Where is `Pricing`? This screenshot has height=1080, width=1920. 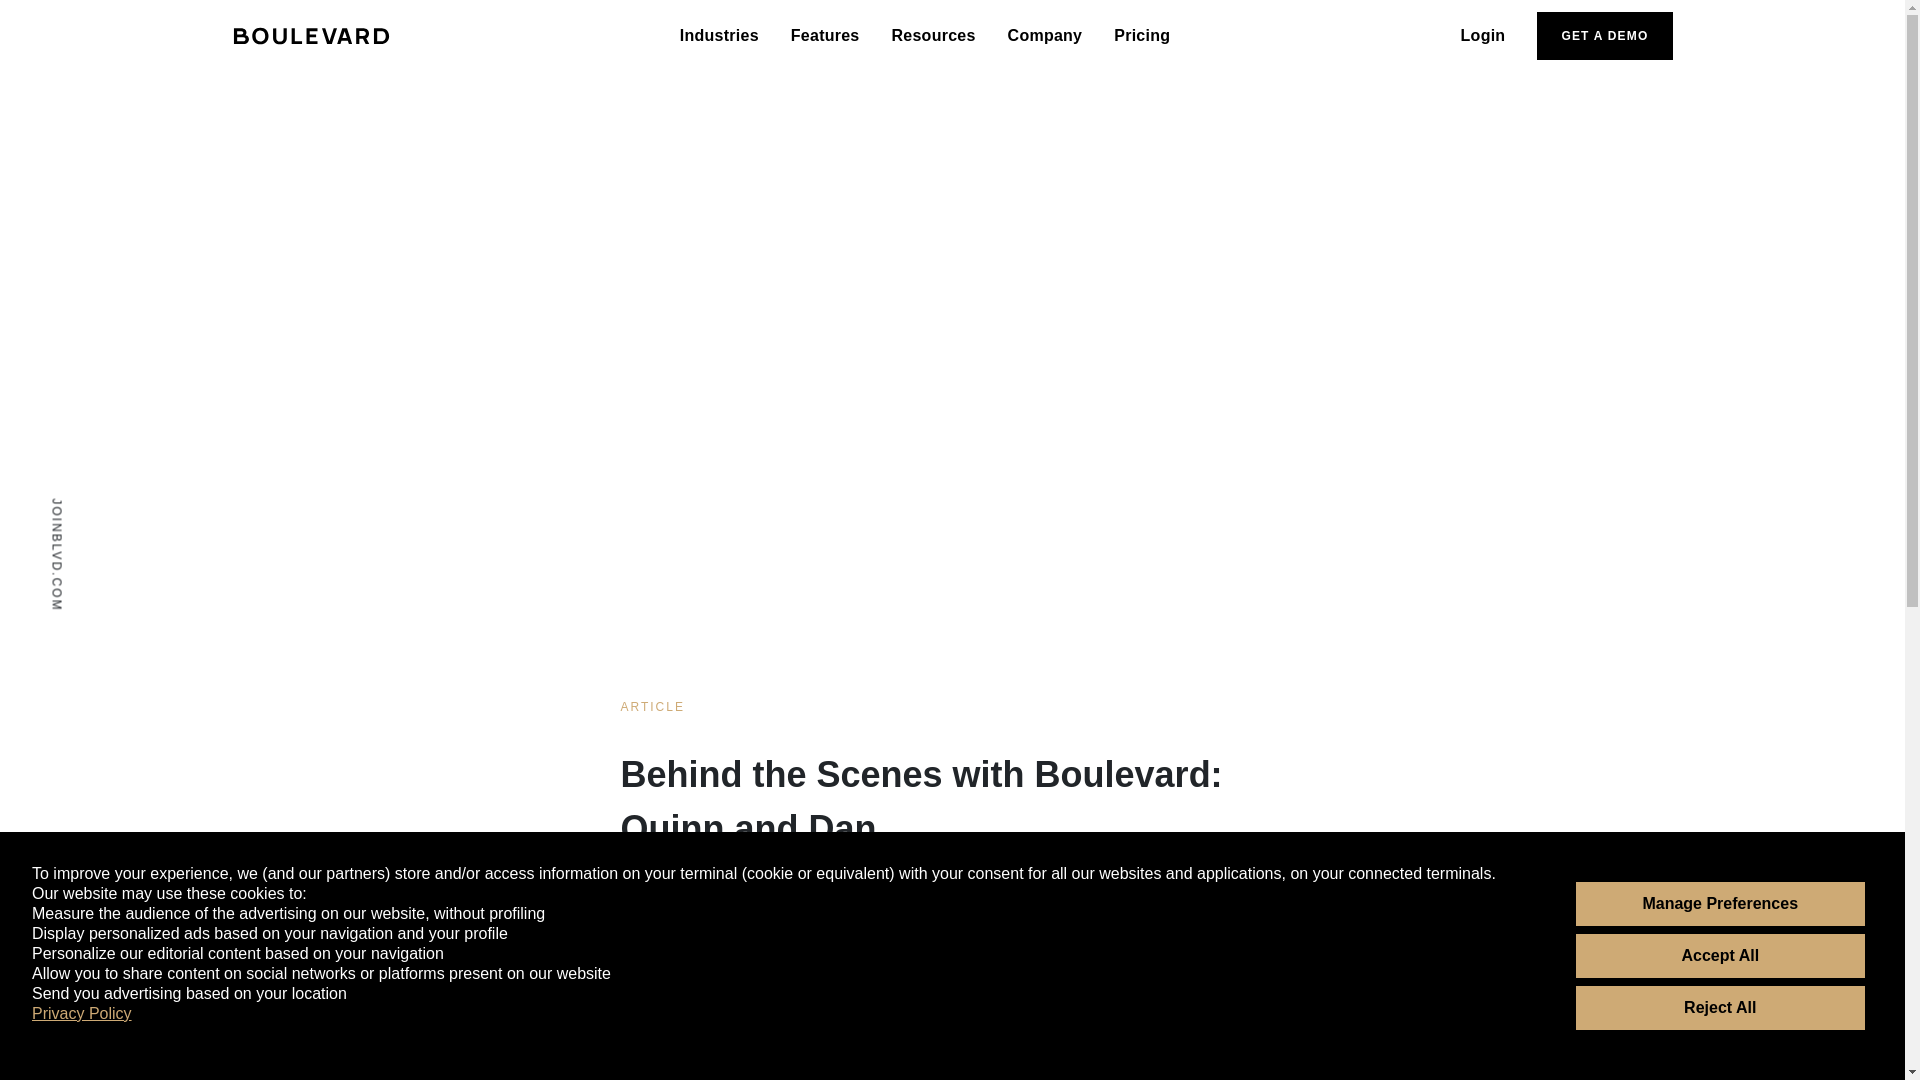 Pricing is located at coordinates (1141, 36).